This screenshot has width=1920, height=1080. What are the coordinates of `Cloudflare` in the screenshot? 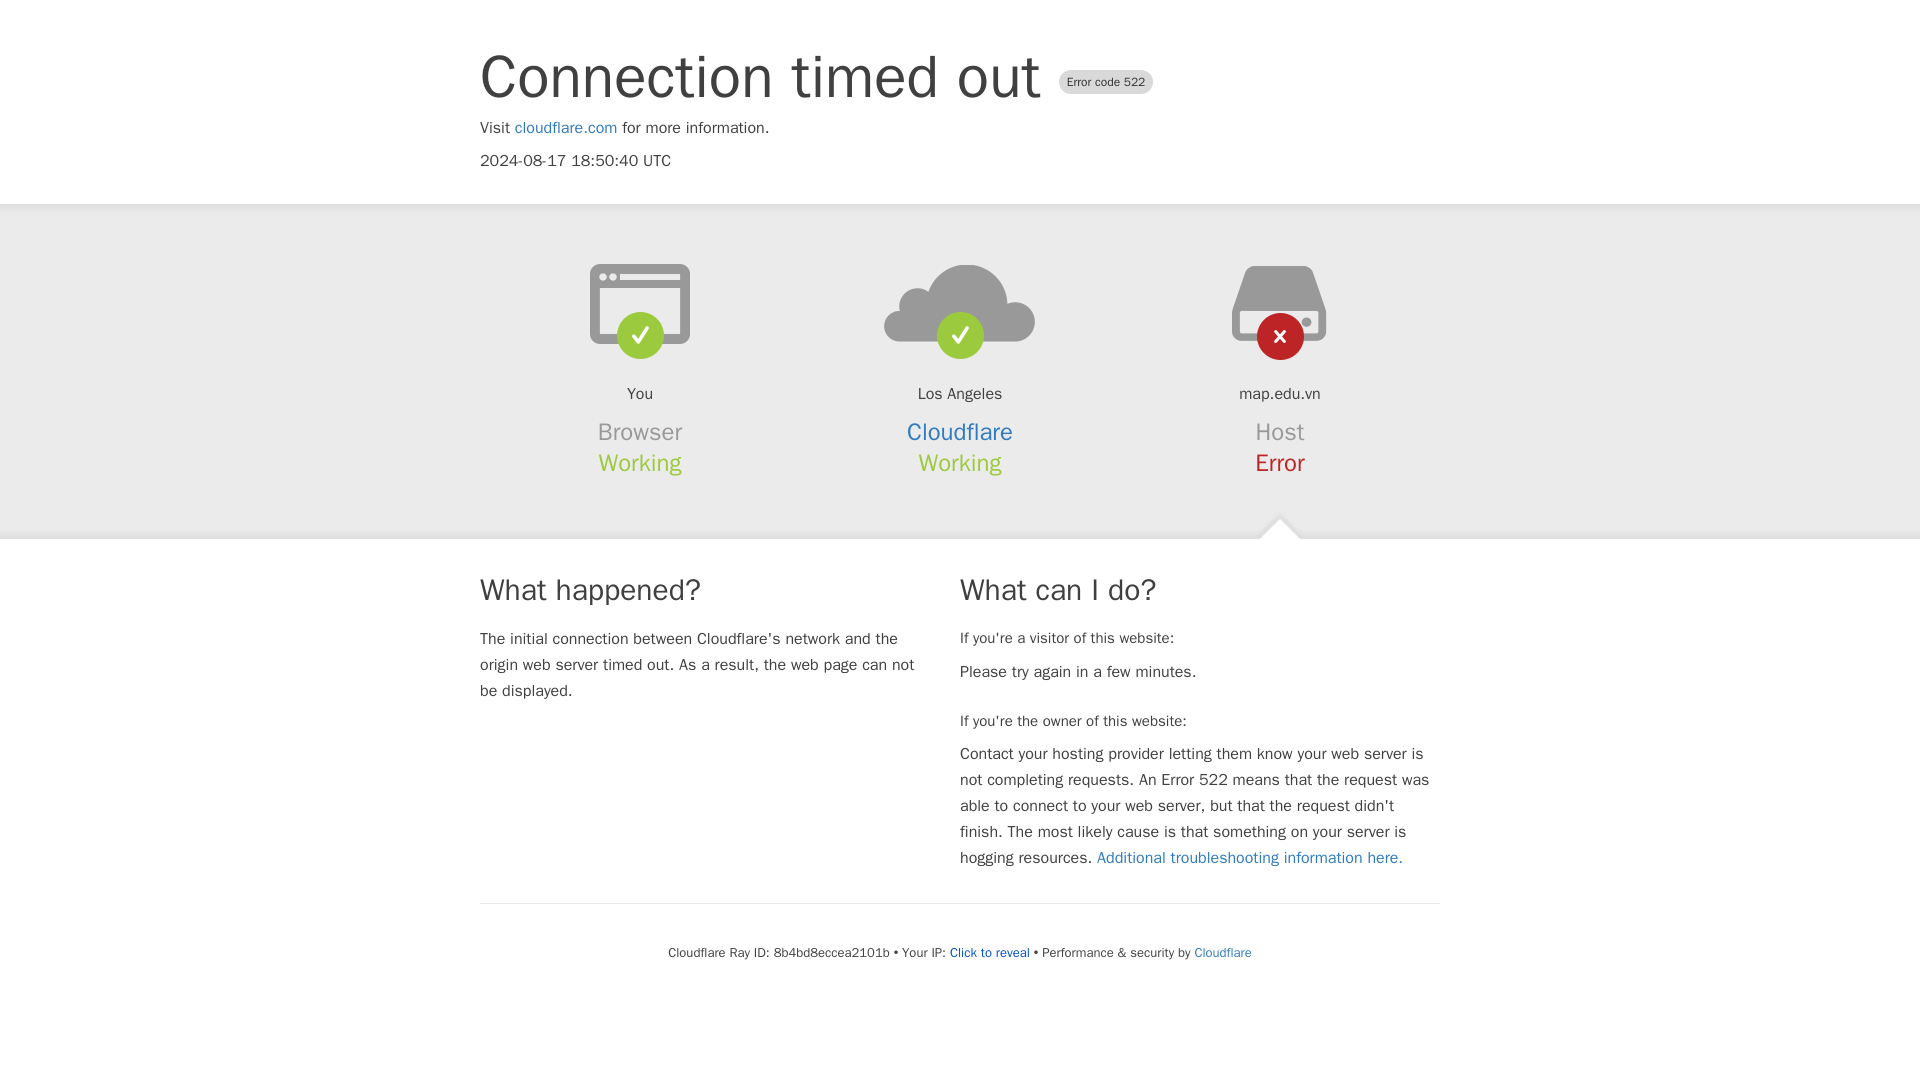 It's located at (1222, 952).